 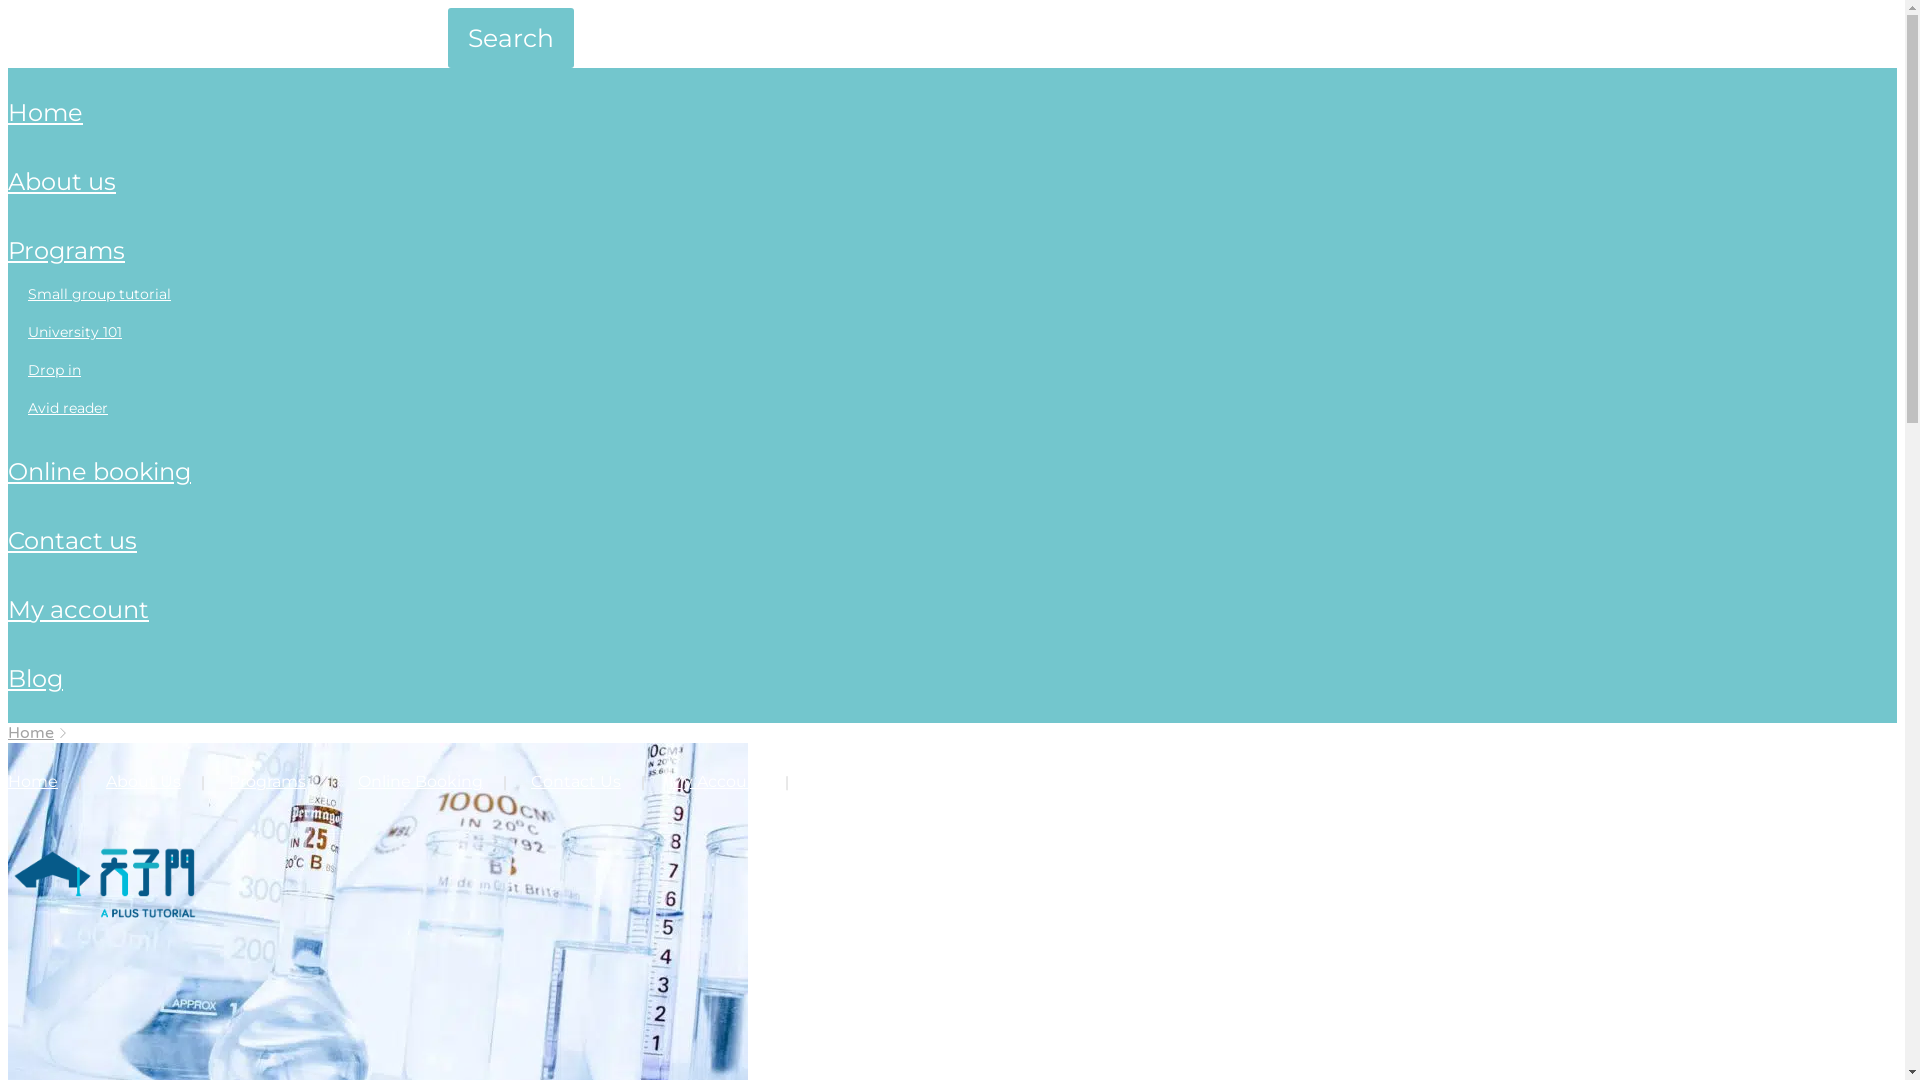 What do you see at coordinates (54, 370) in the screenshot?
I see `drop in` at bounding box center [54, 370].